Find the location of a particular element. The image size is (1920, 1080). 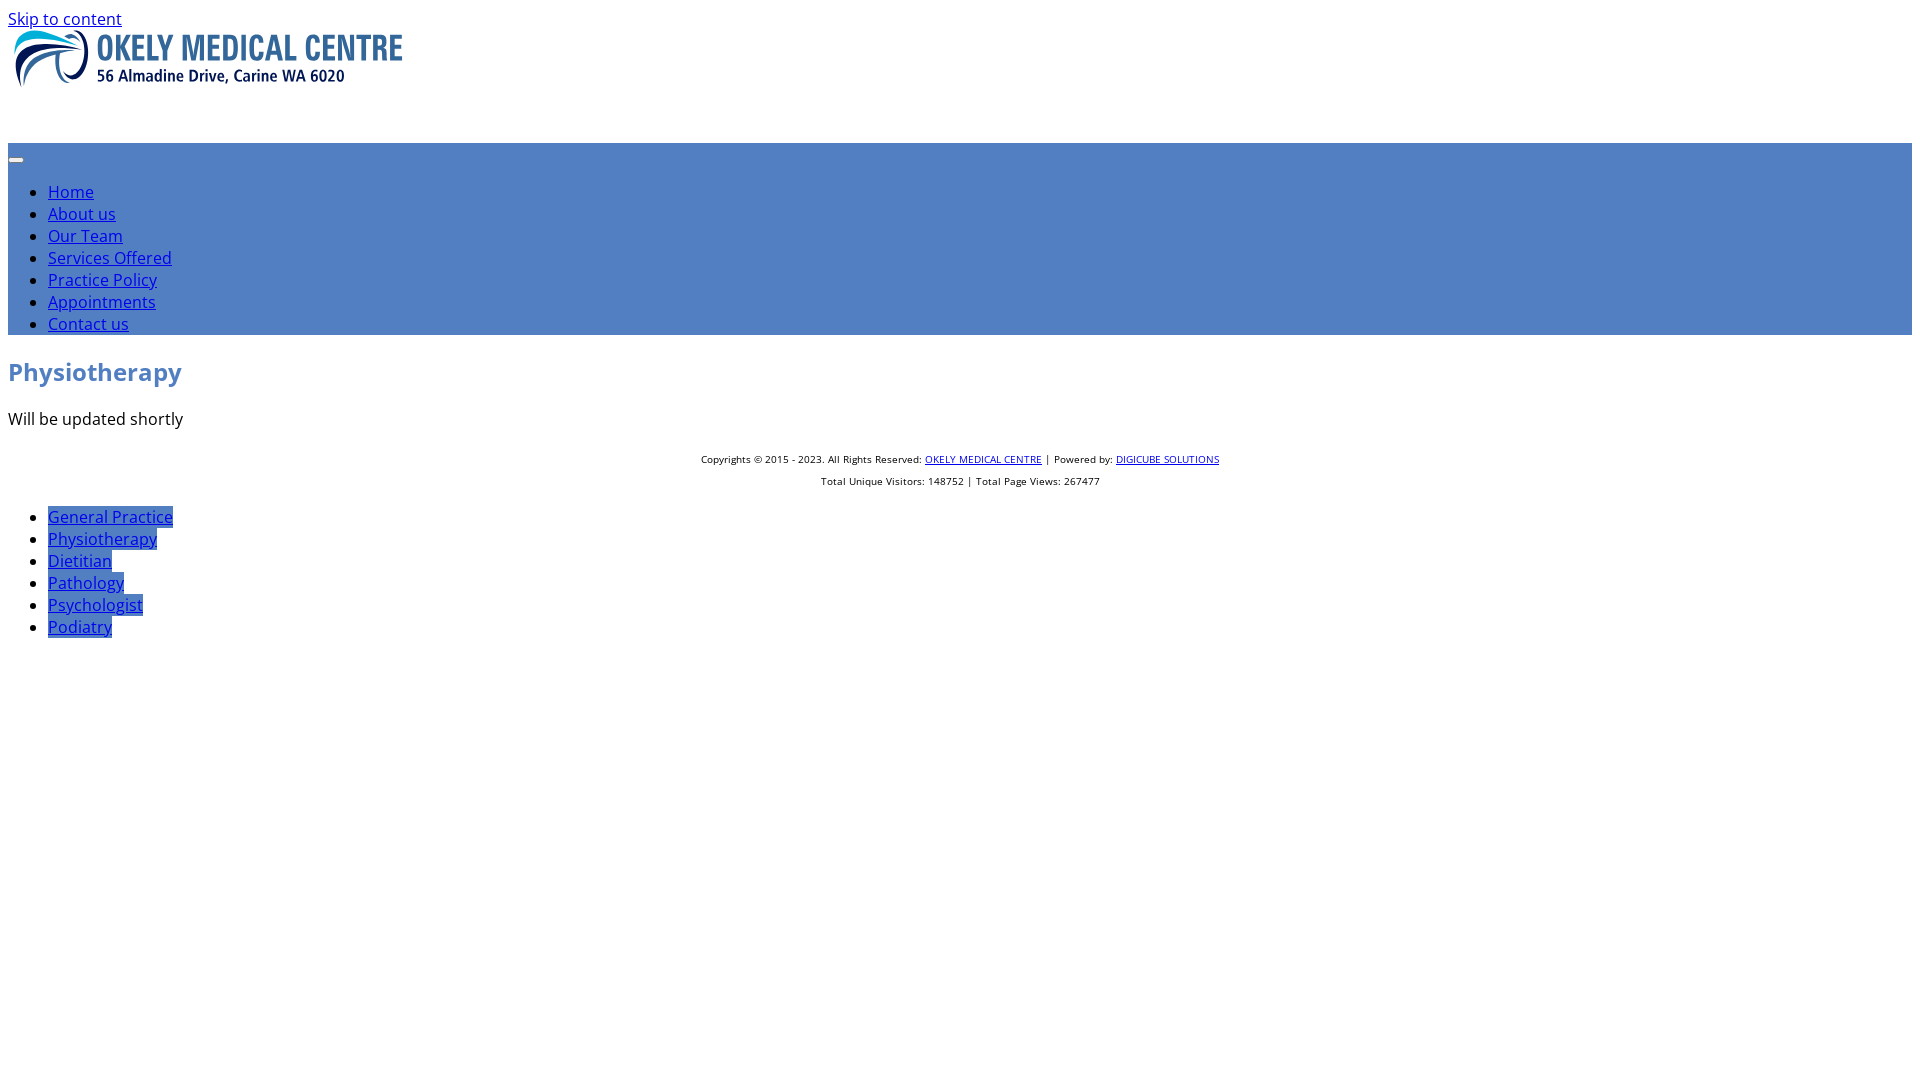

Appointments is located at coordinates (102, 302).